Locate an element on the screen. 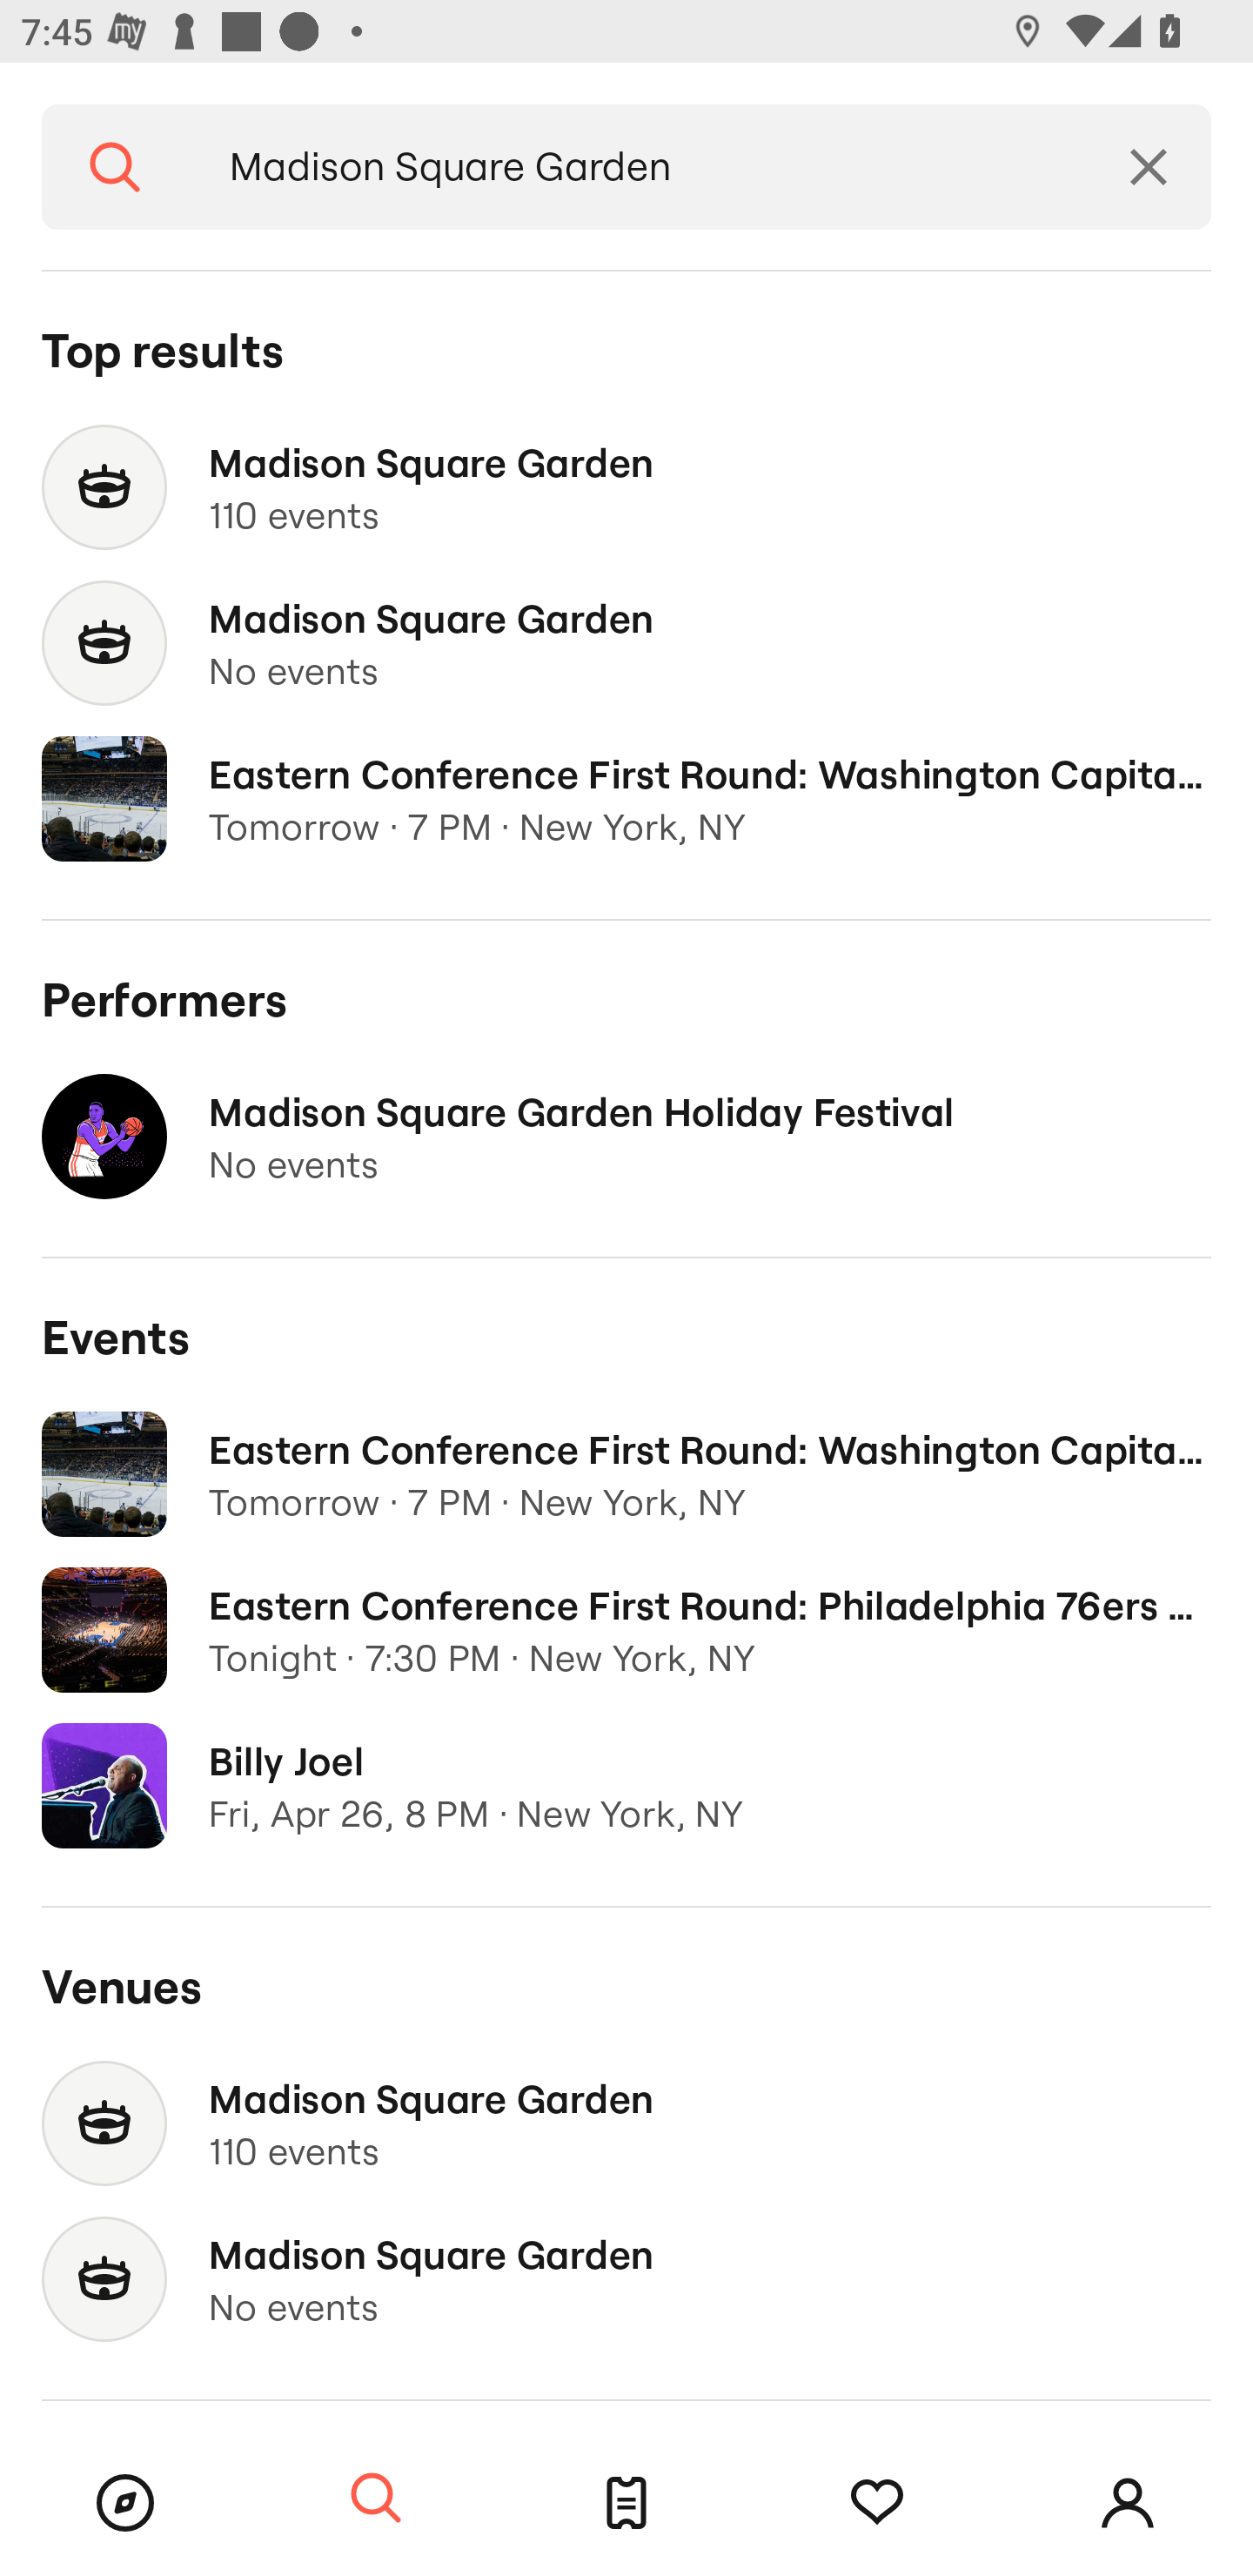  Madison Square Garden Holiday Festival No events is located at coordinates (626, 1137).